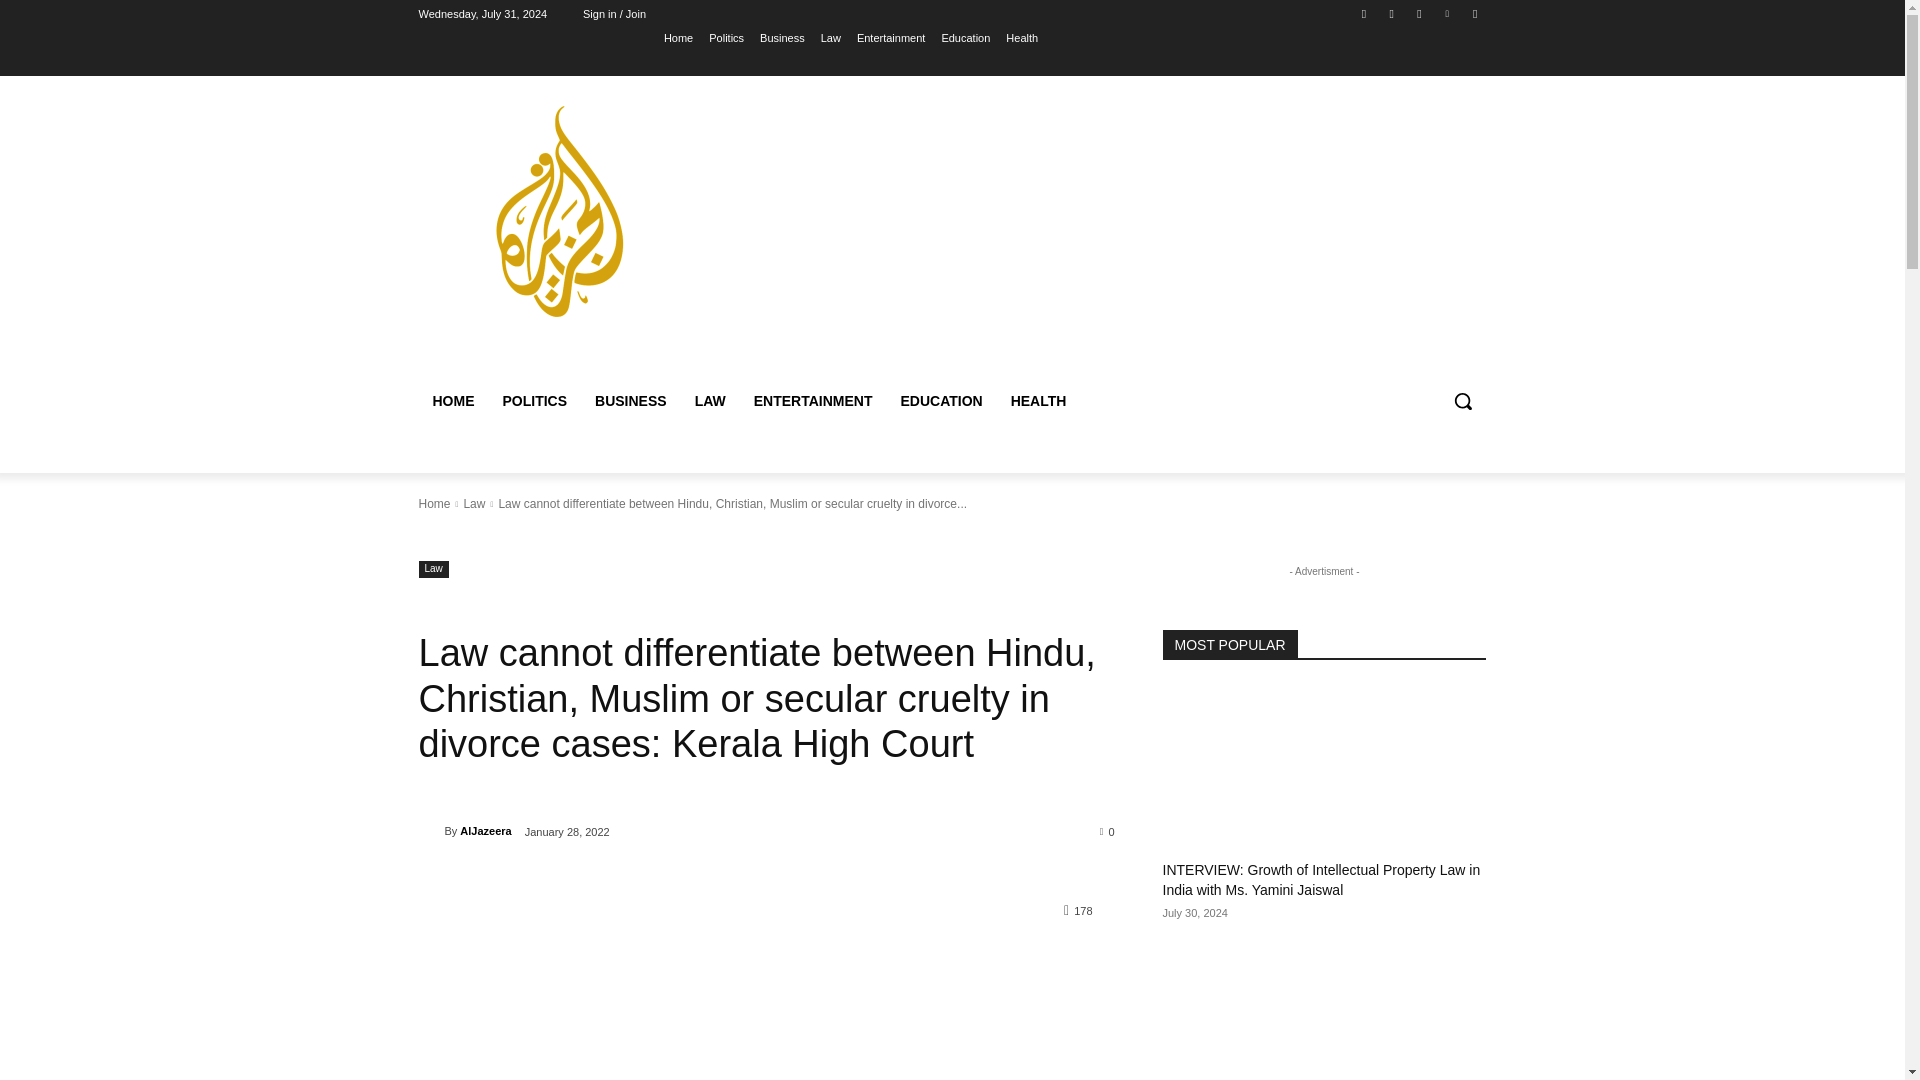 The height and width of the screenshot is (1080, 1920). Describe the element at coordinates (1474, 13) in the screenshot. I see `Youtube` at that location.